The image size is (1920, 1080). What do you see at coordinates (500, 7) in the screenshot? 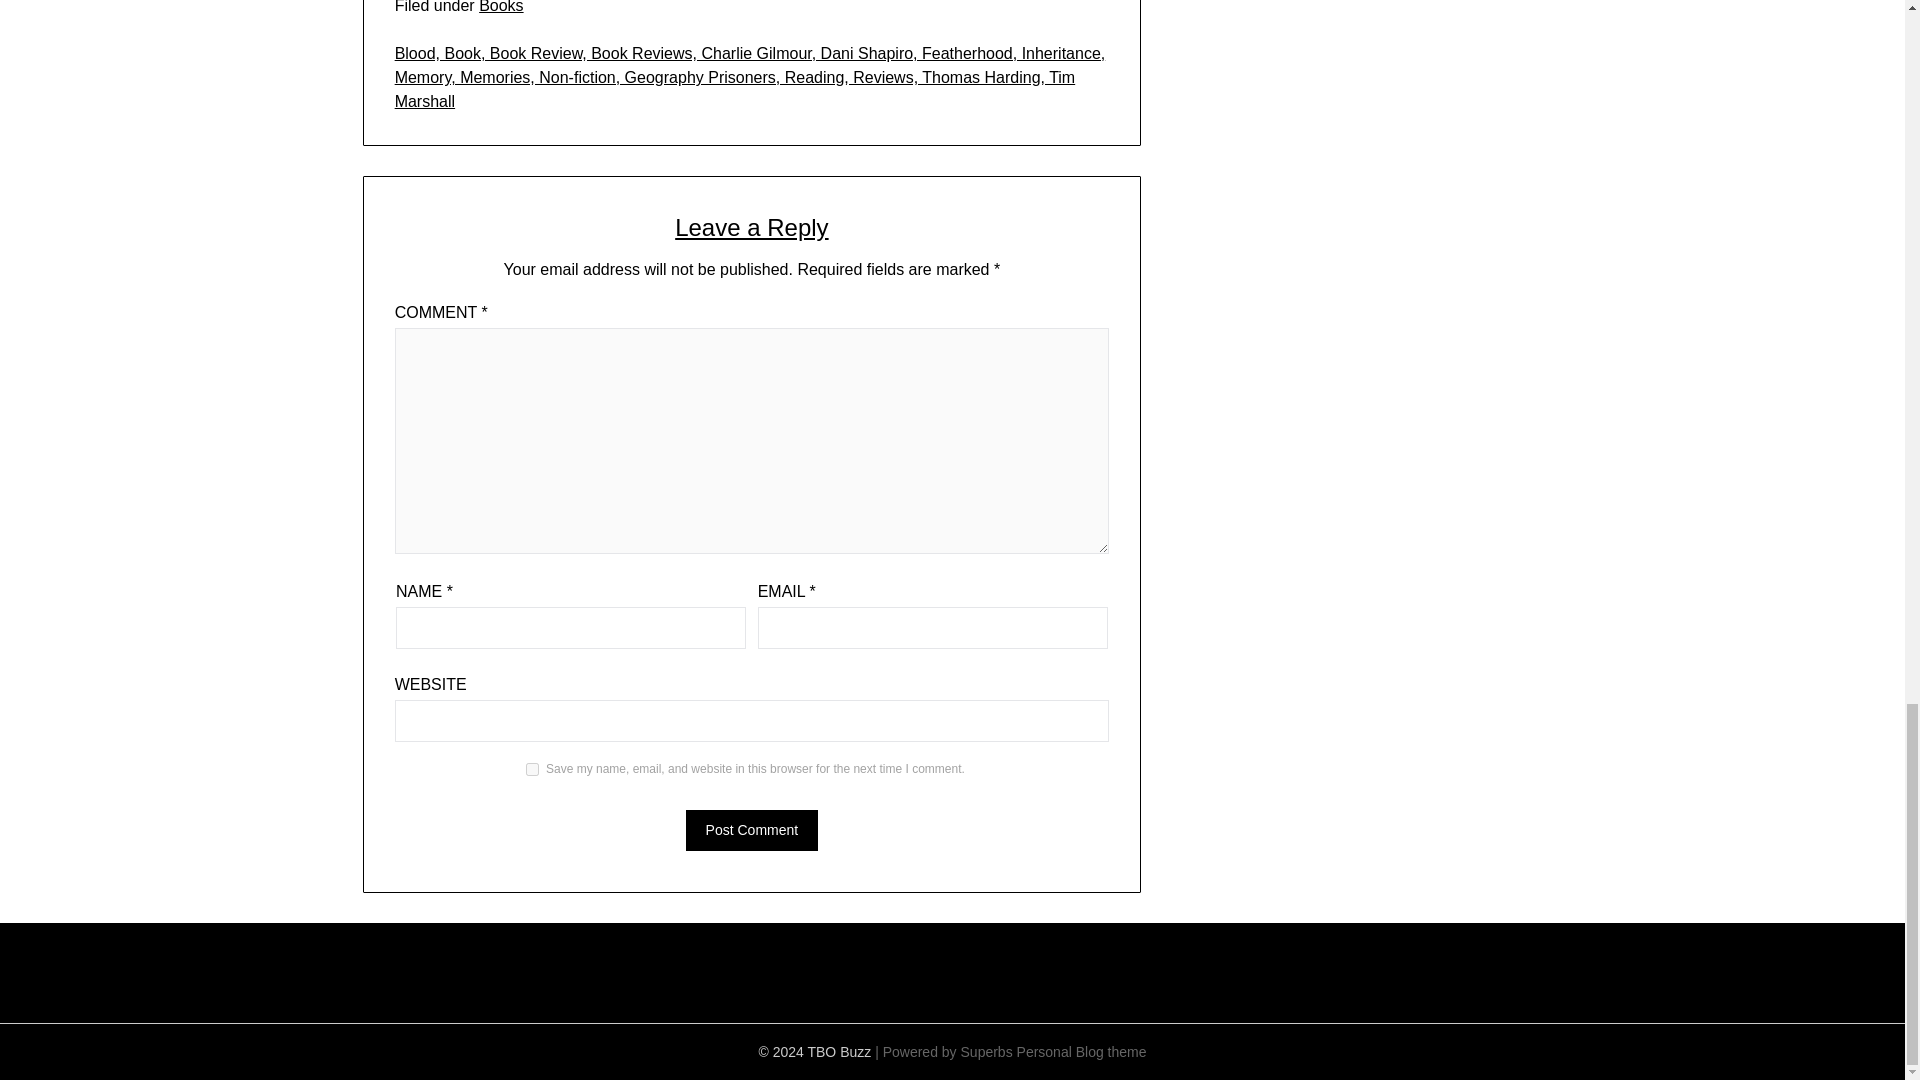
I see `Books` at bounding box center [500, 7].